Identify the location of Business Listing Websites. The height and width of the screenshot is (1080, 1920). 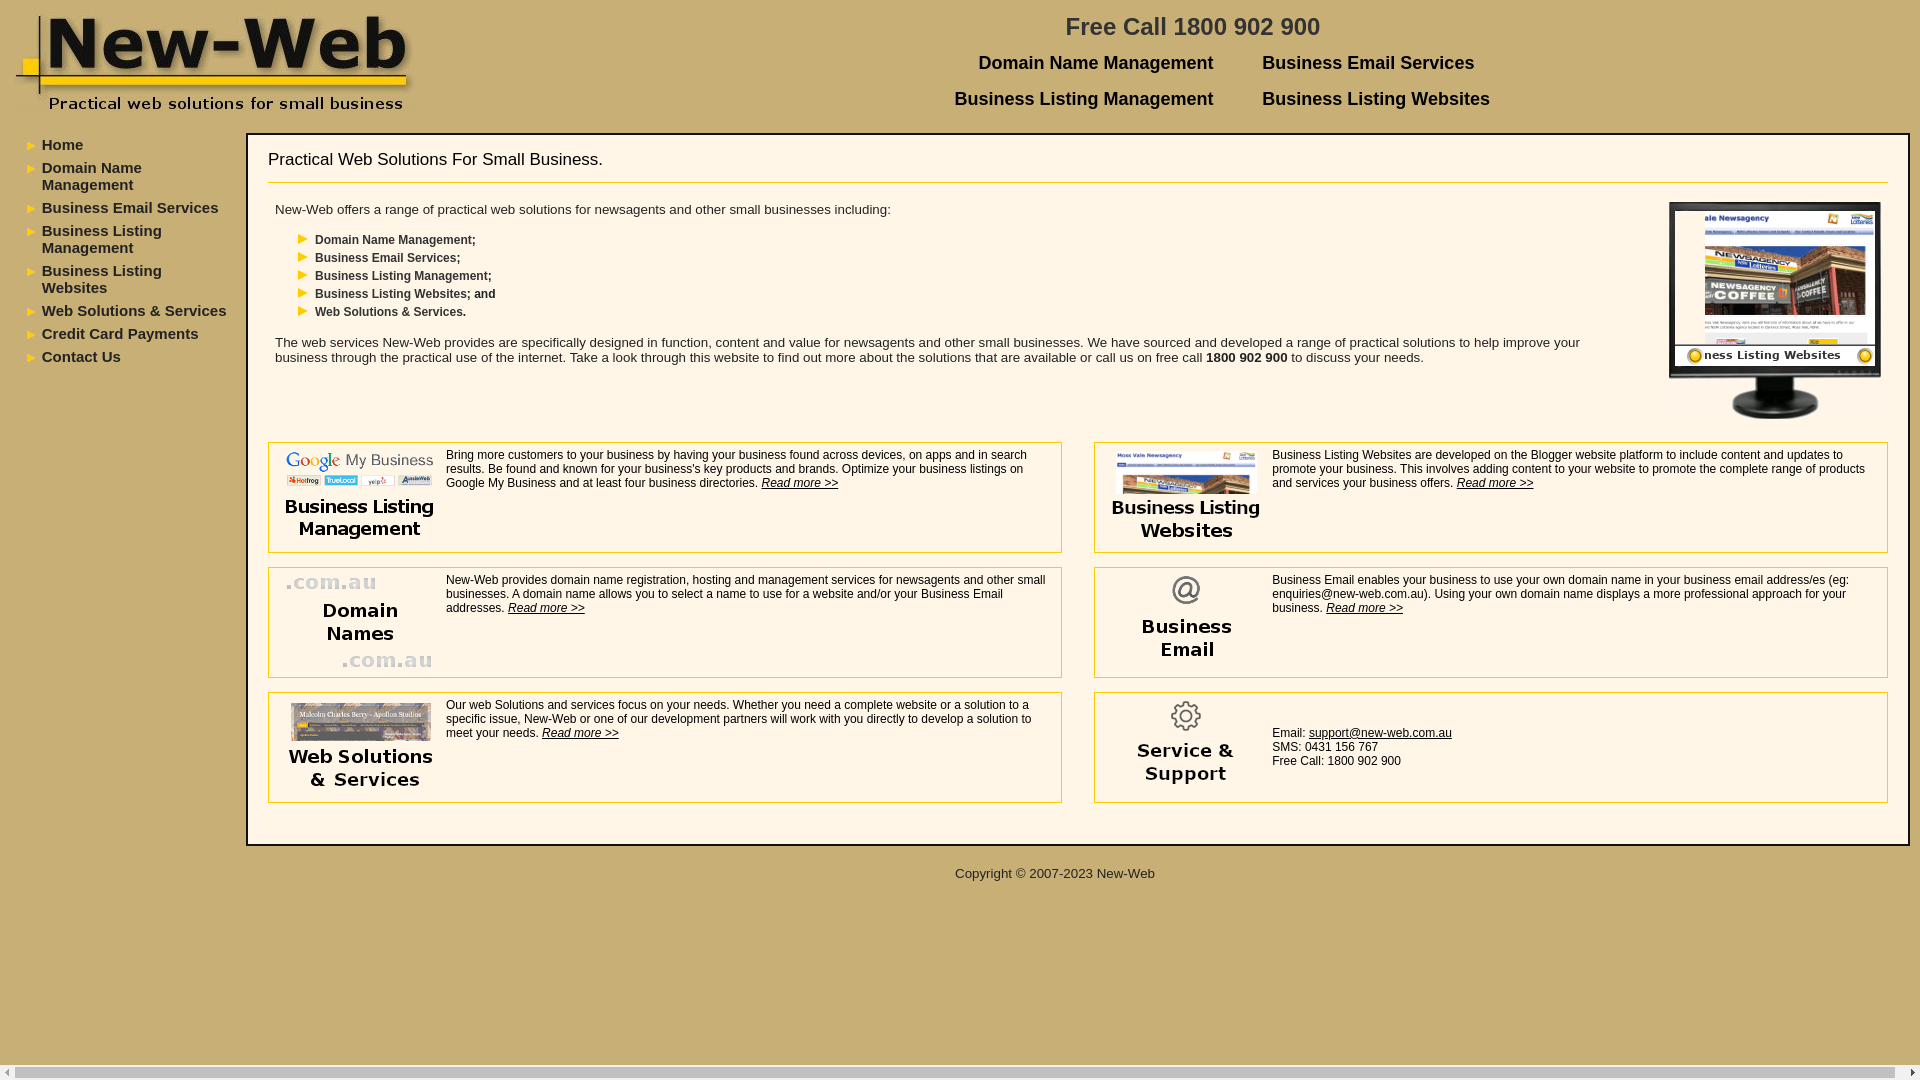
(1376, 99).